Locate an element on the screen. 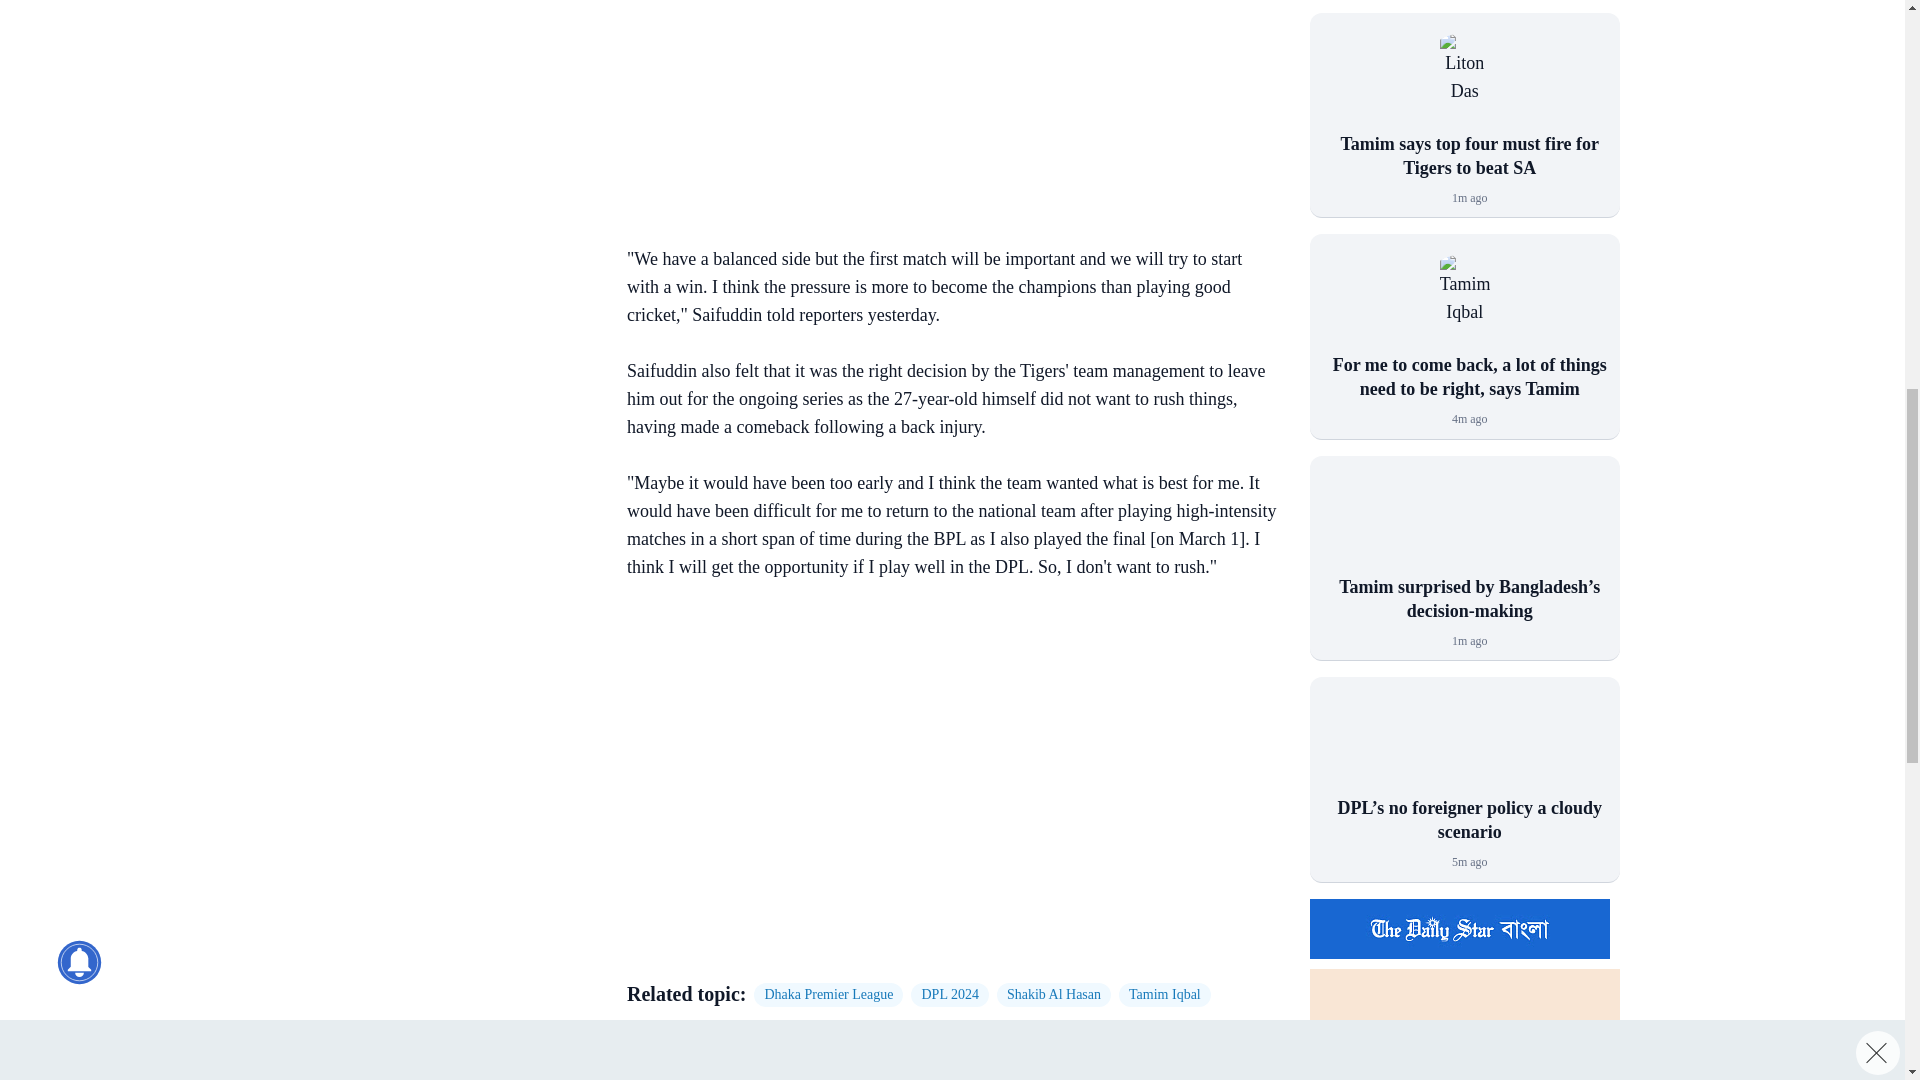 This screenshot has width=1920, height=1080. Liton Das is located at coordinates (1464, 82).